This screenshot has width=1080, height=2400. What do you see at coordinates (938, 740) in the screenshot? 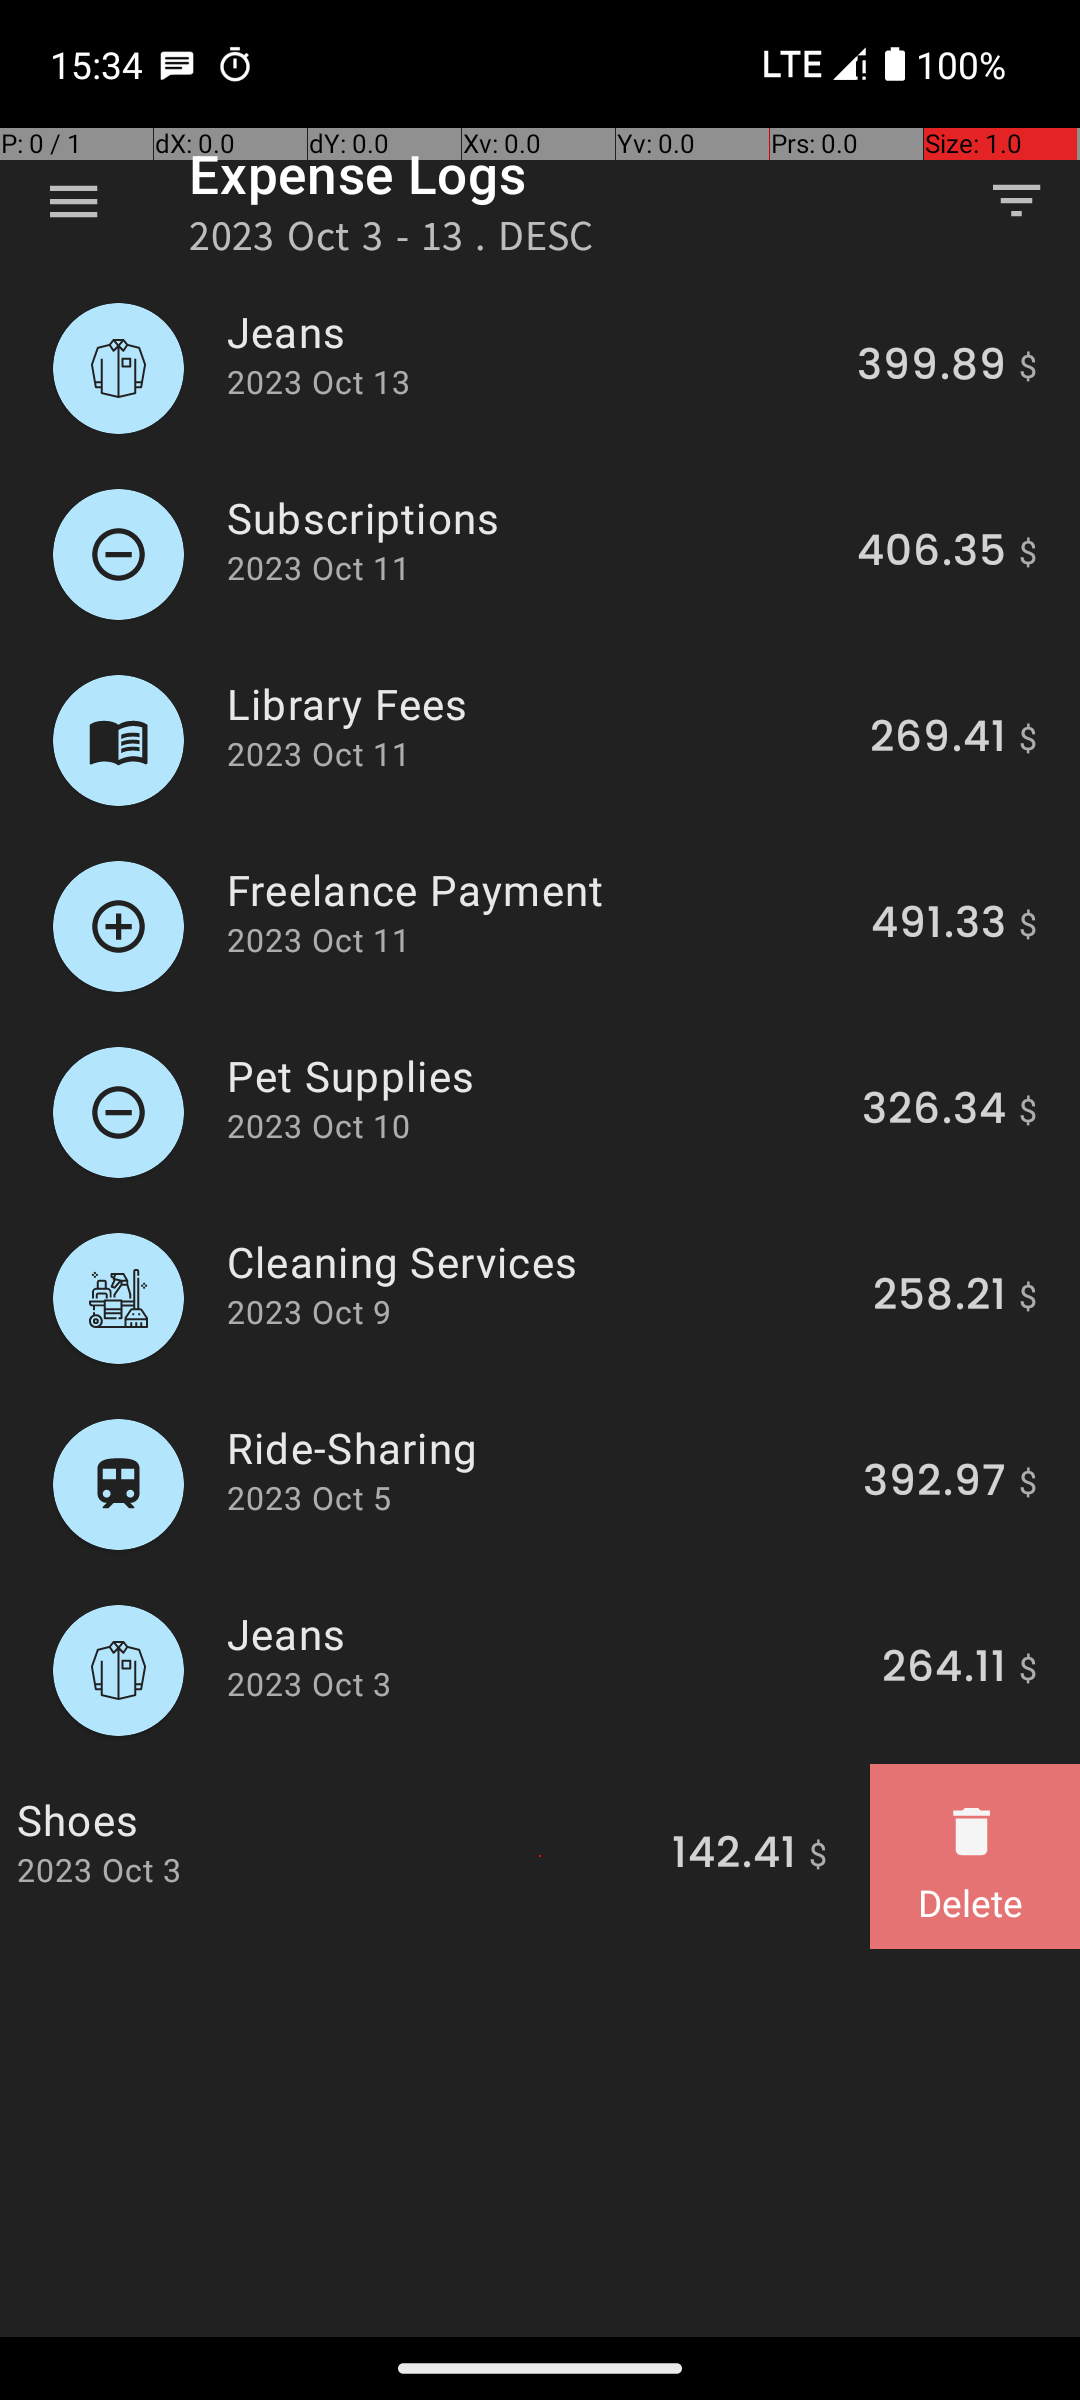
I see `269.41` at bounding box center [938, 740].